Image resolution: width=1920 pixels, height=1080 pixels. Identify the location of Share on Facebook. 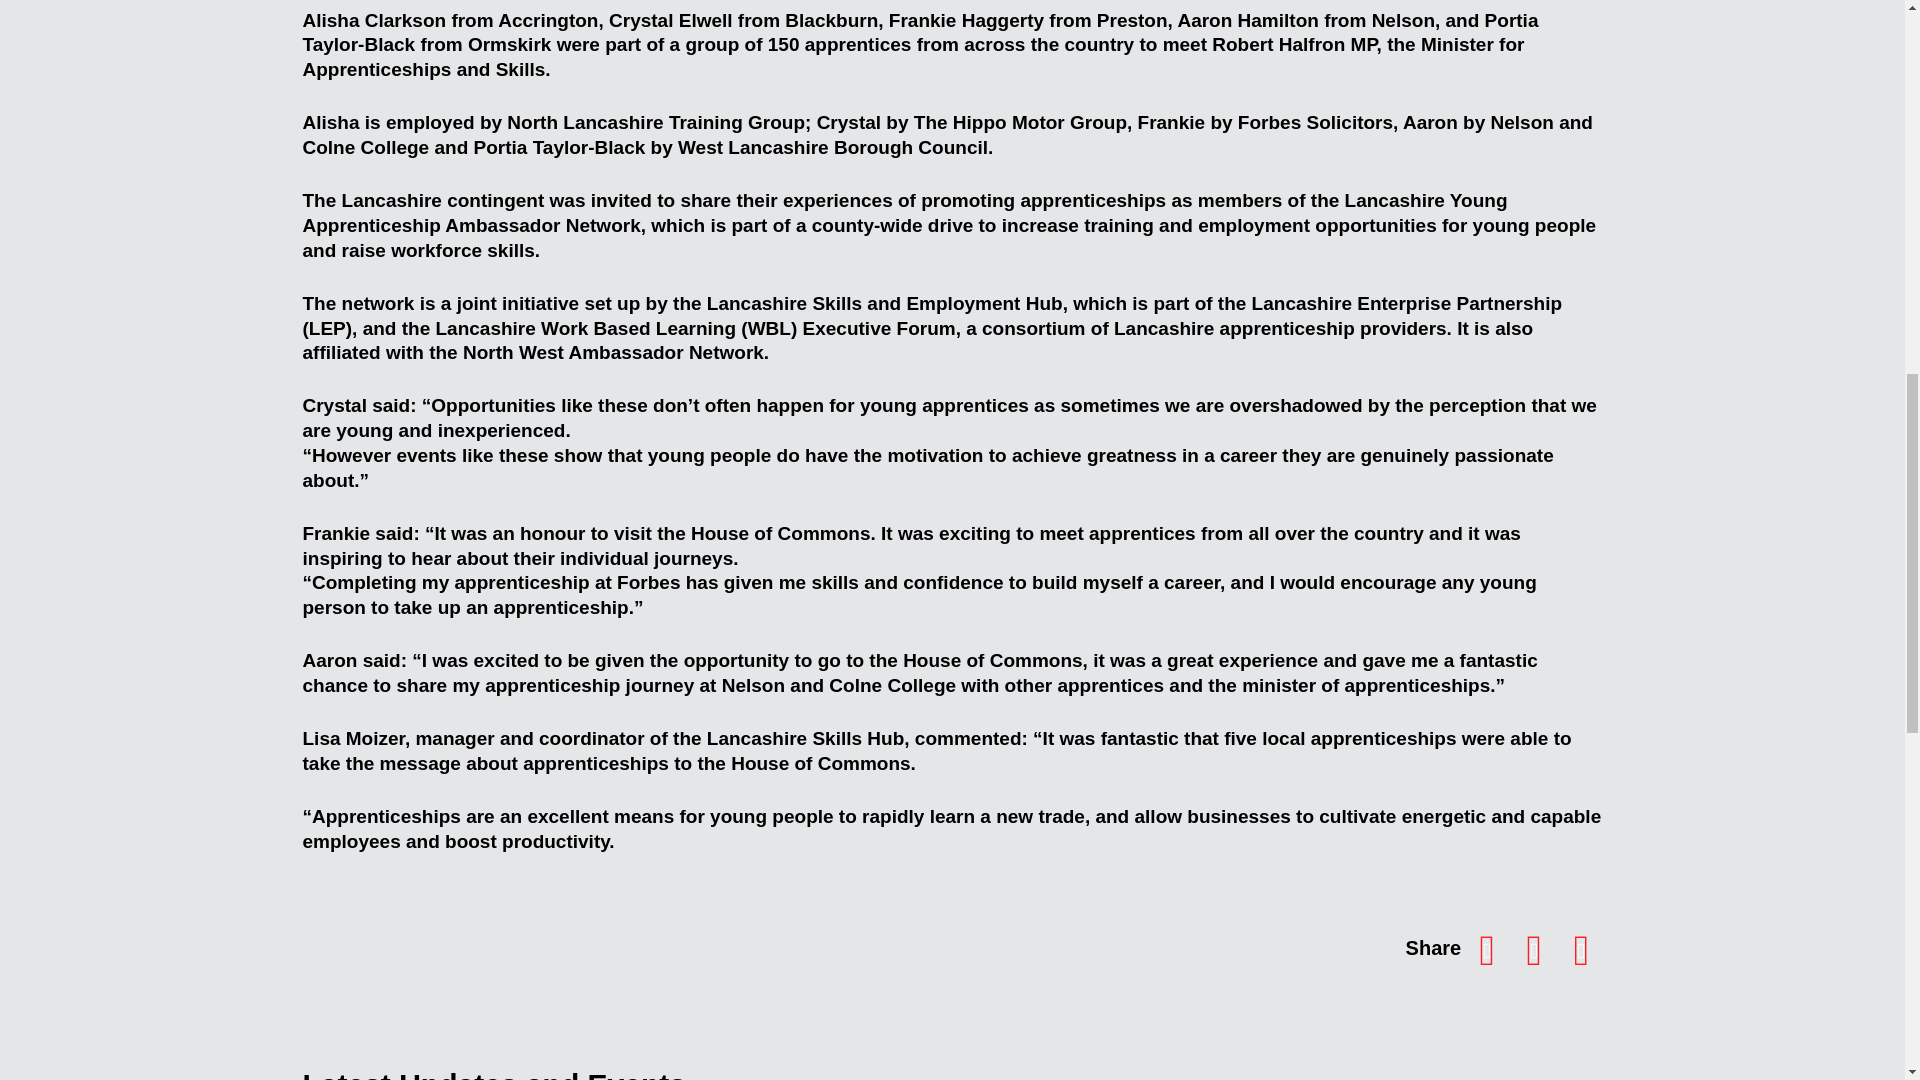
(1488, 948).